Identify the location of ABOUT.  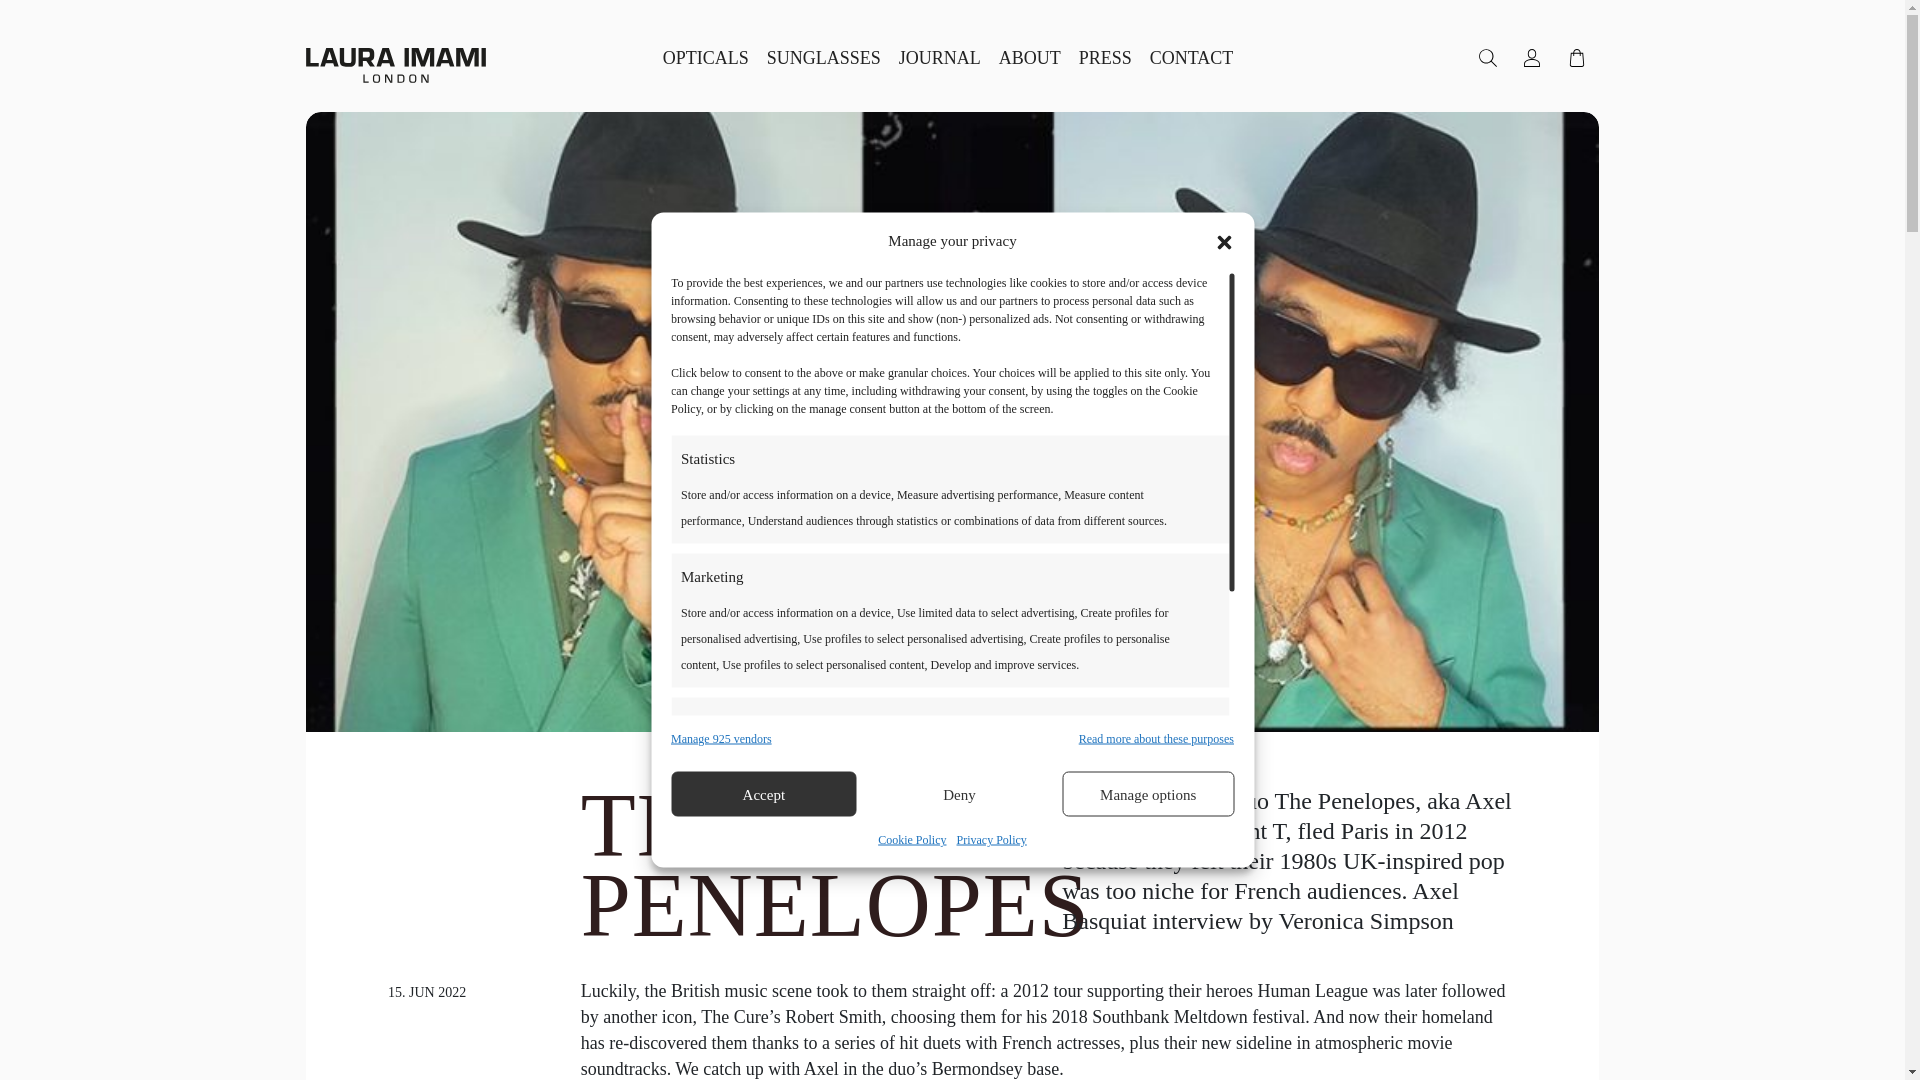
(1030, 57).